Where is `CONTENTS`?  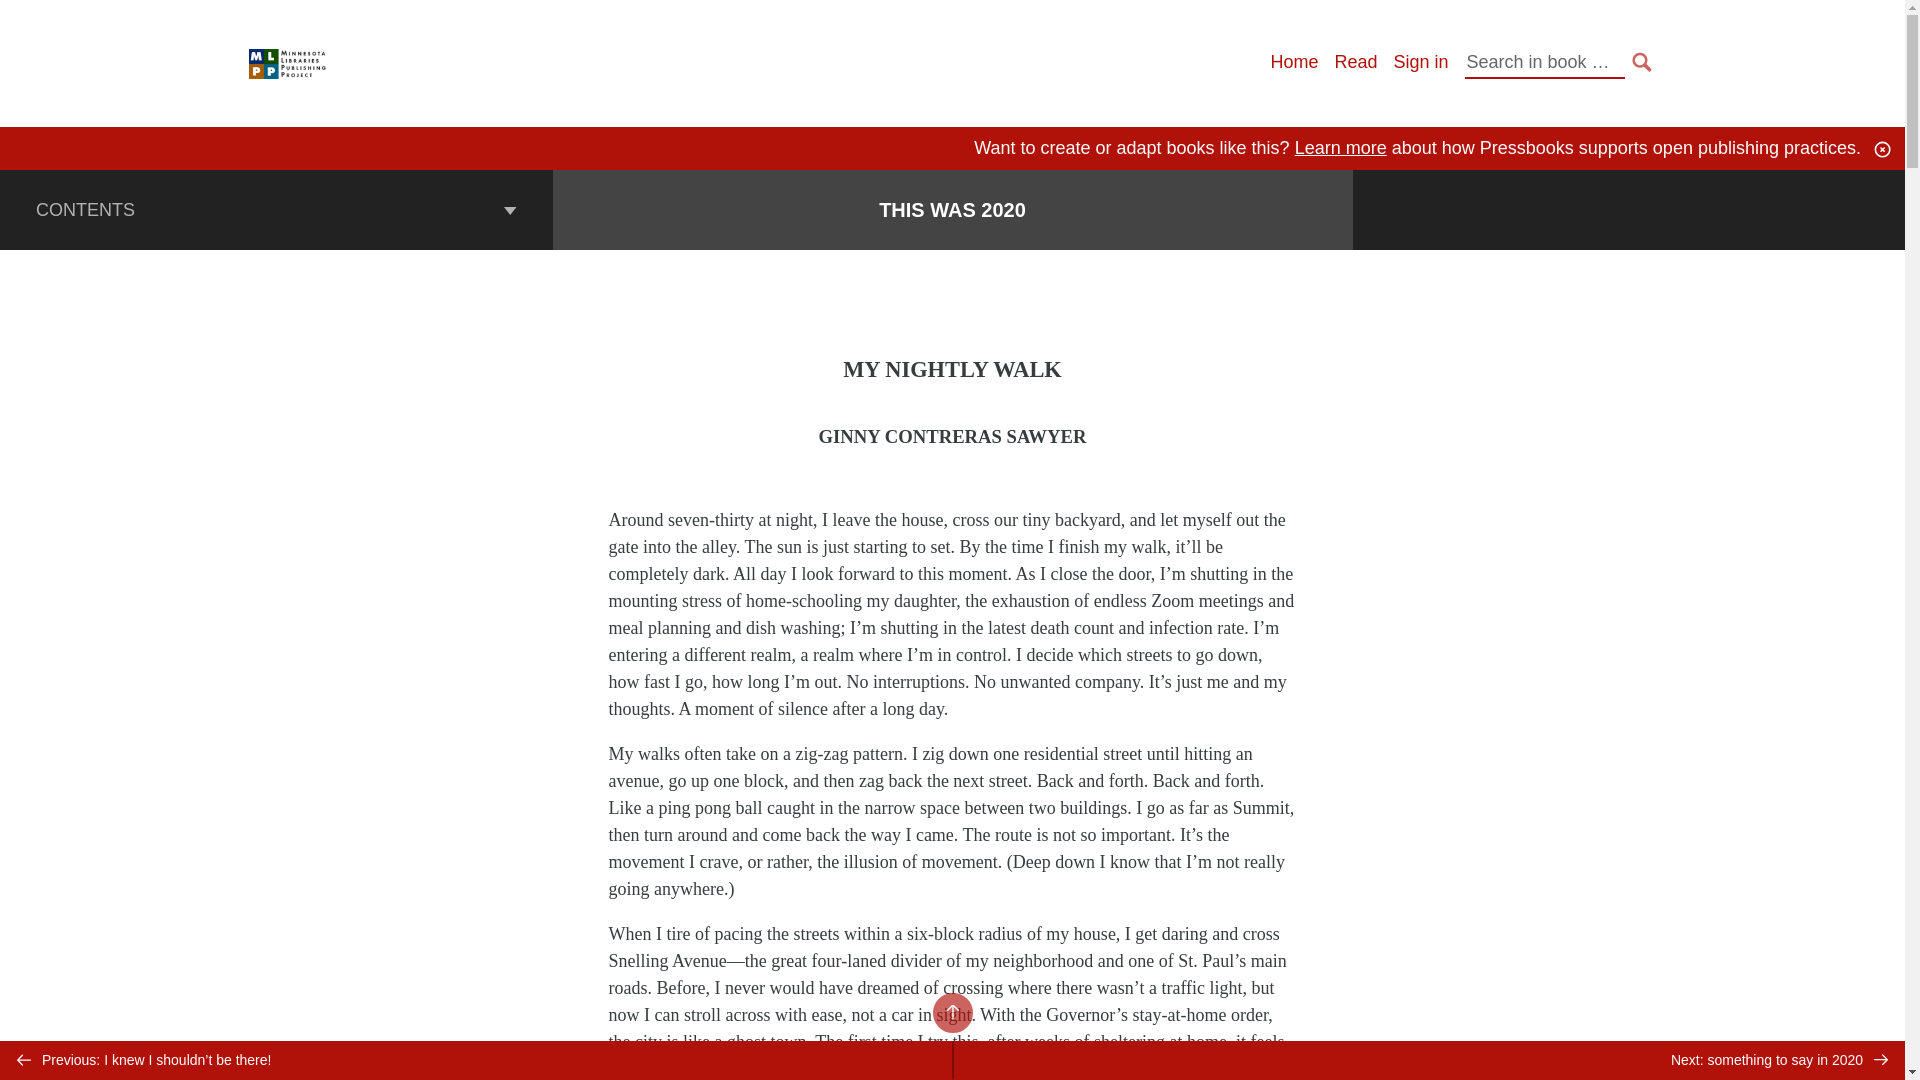
CONTENTS is located at coordinates (276, 209).